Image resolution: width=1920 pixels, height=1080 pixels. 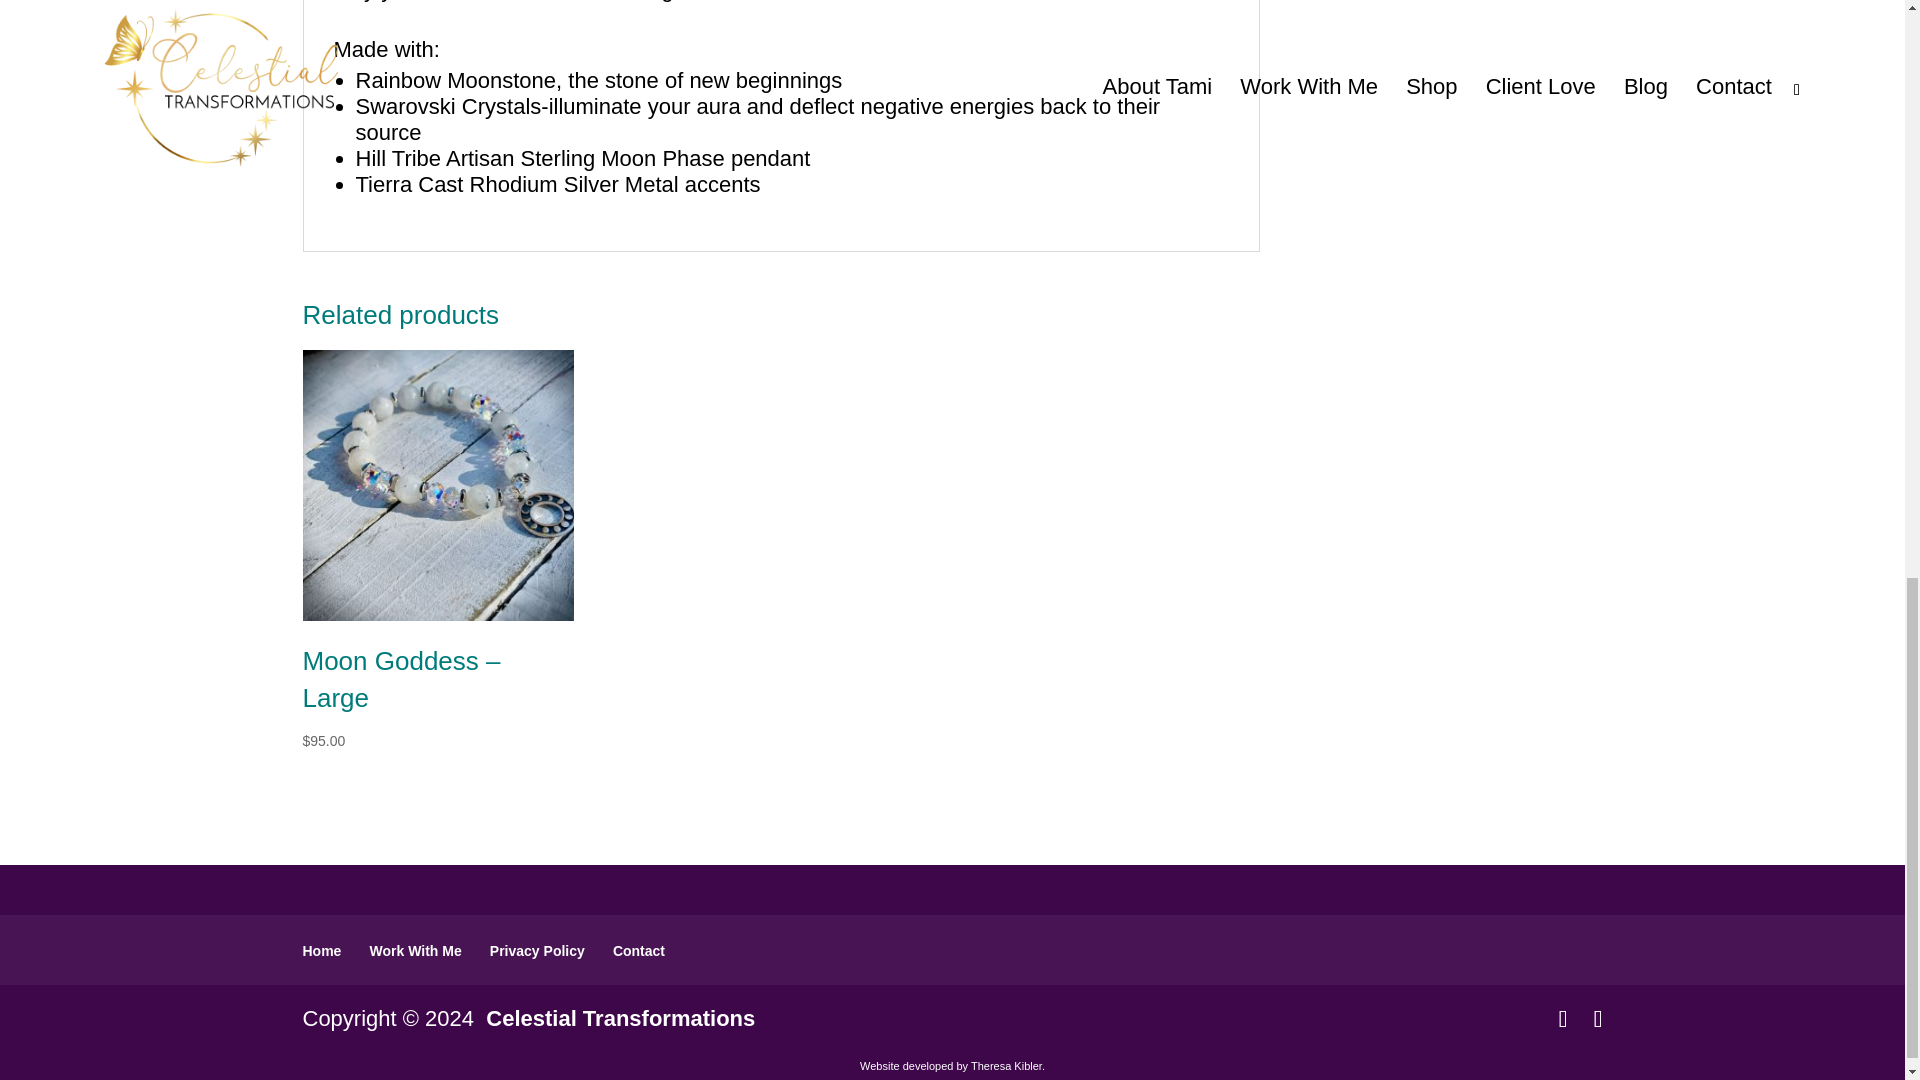 I want to click on Home, so click(x=321, y=950).